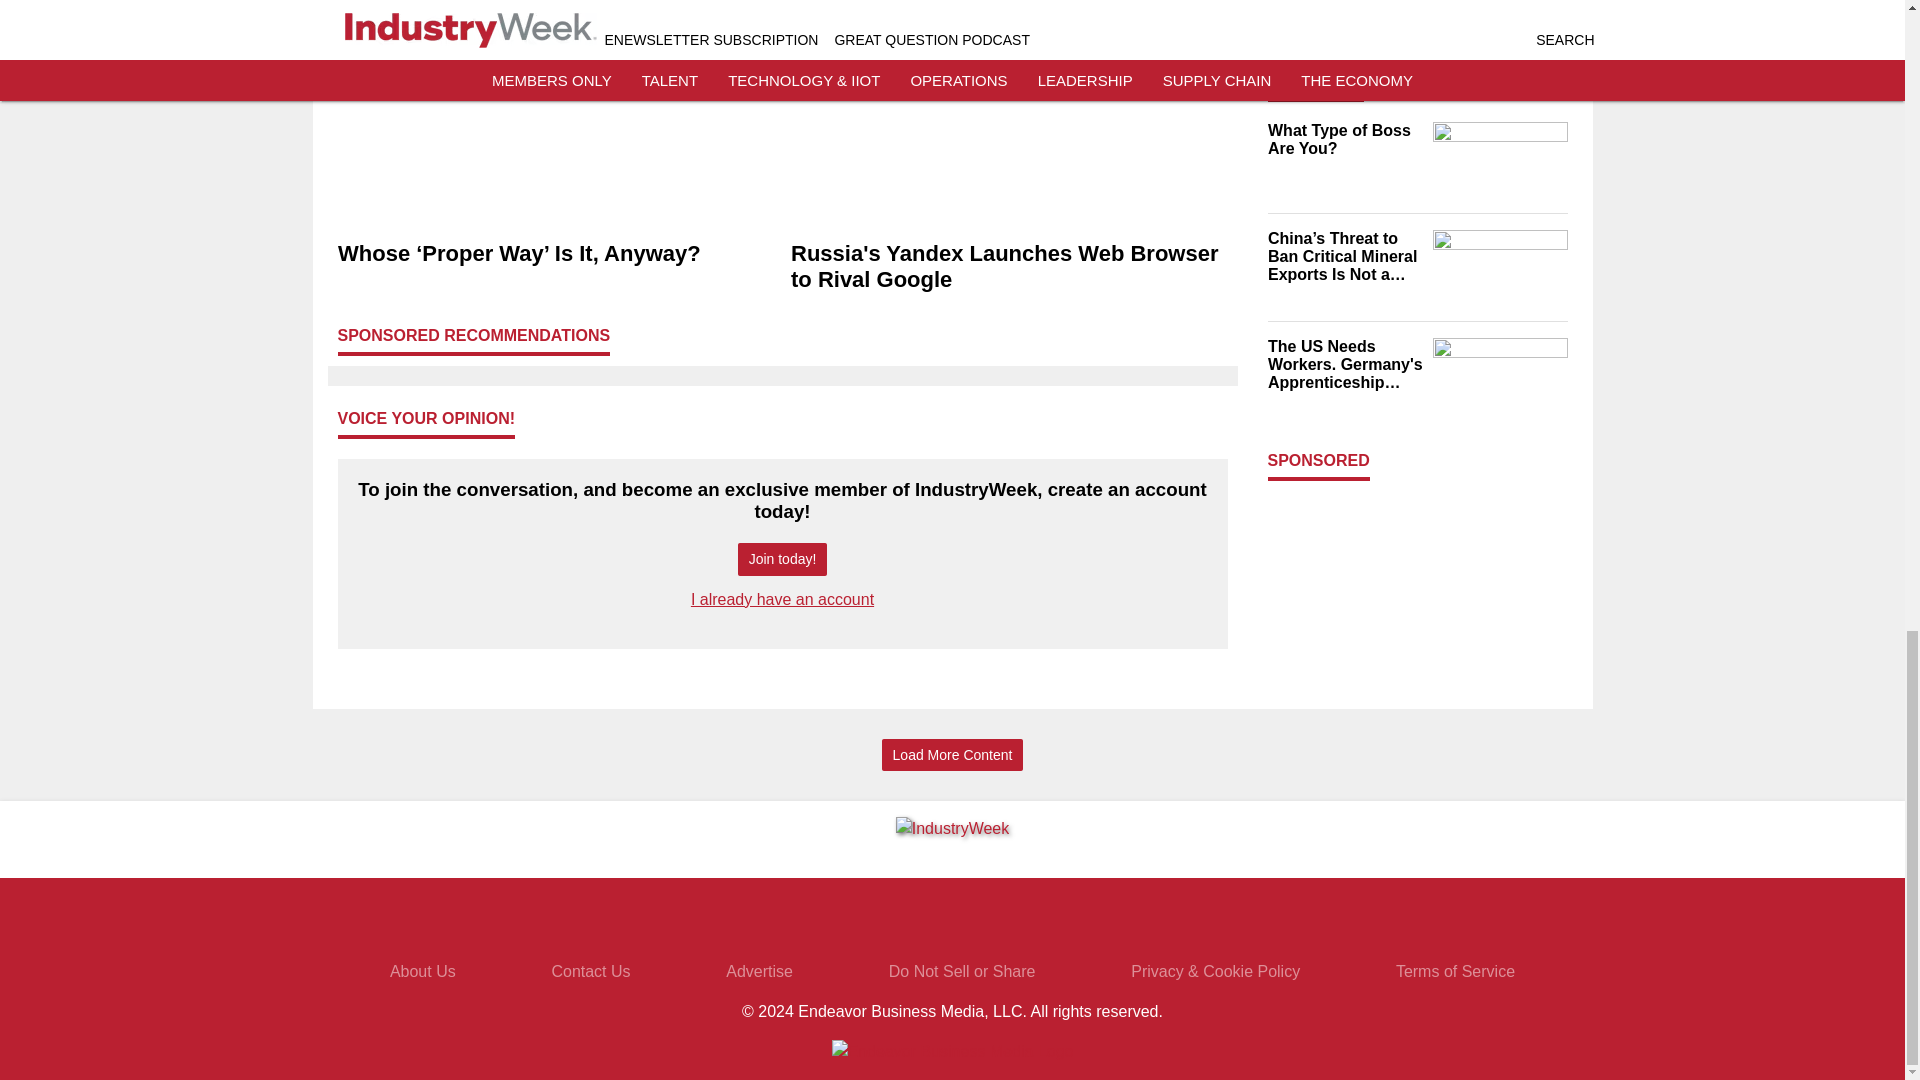  I want to click on Join today!, so click(782, 559).